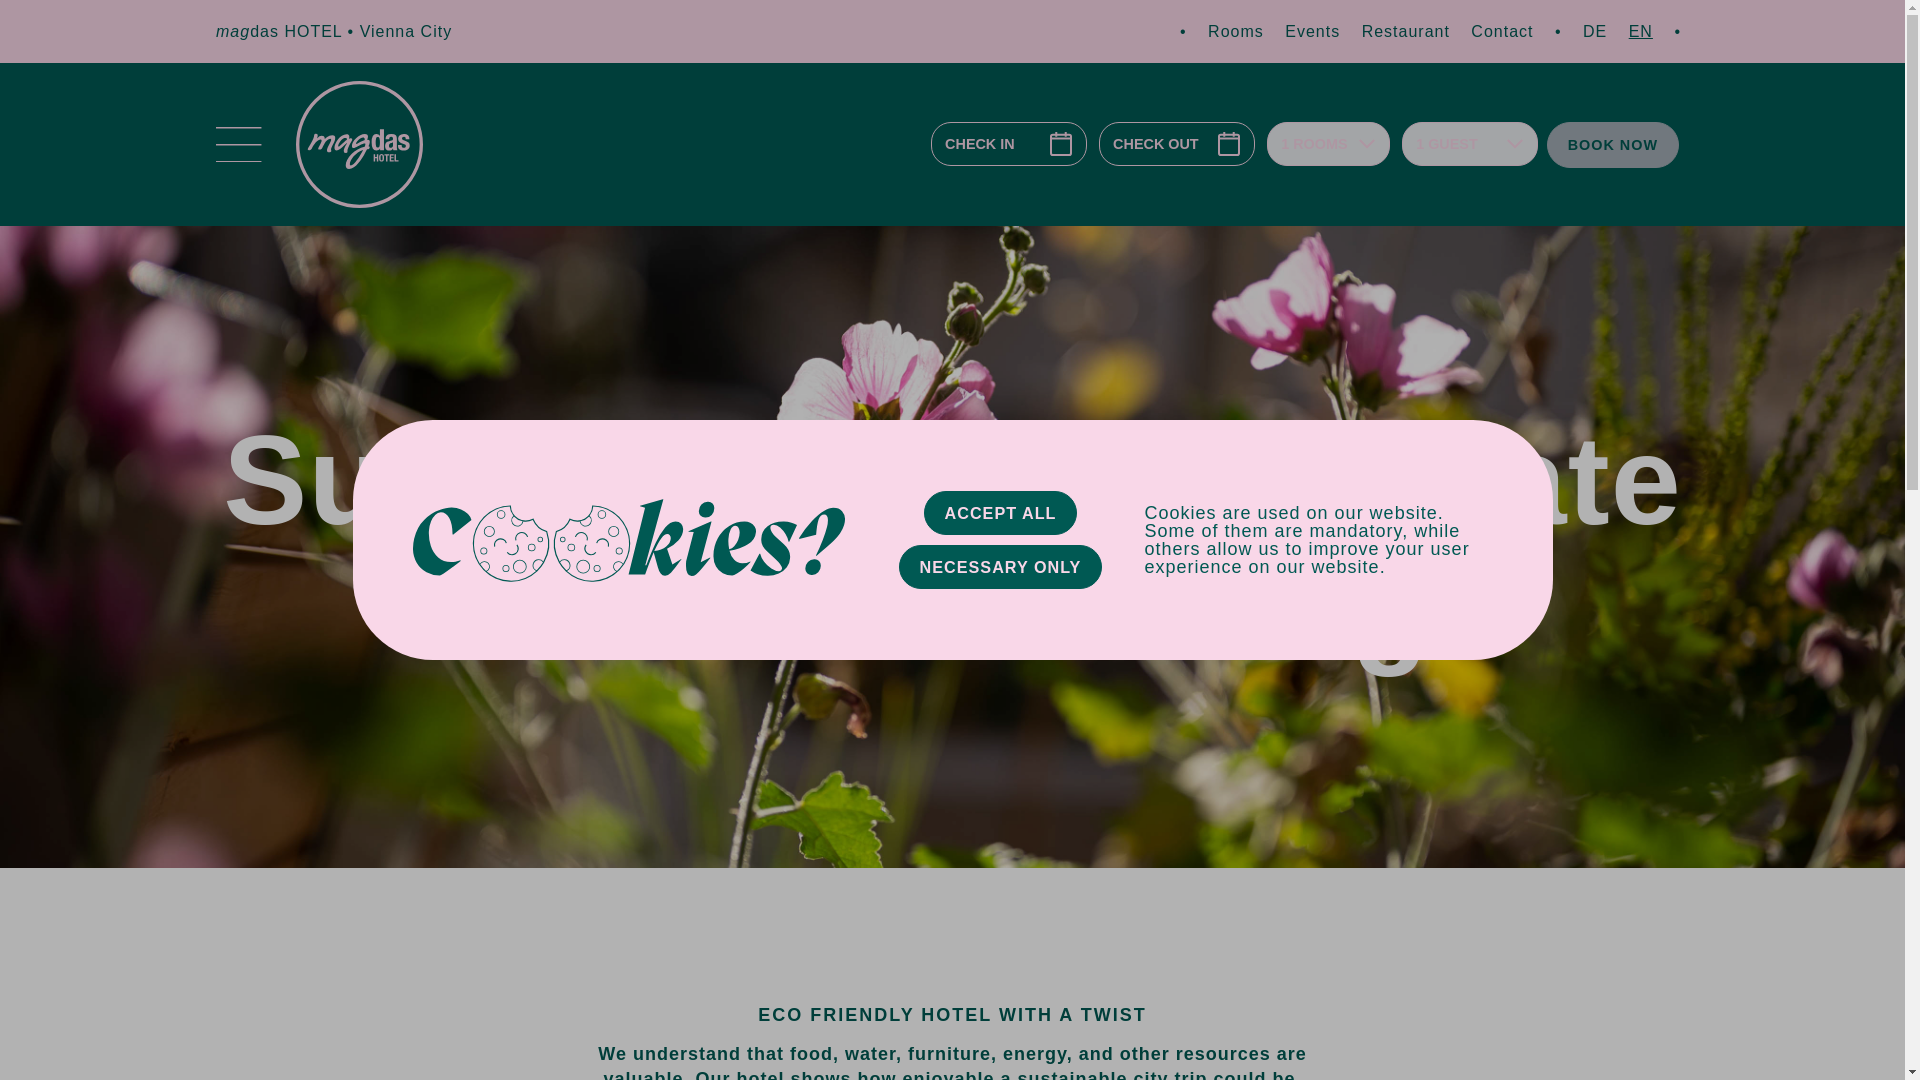 Image resolution: width=1920 pixels, height=1080 pixels. I want to click on BOOK NOW, so click(1612, 145).